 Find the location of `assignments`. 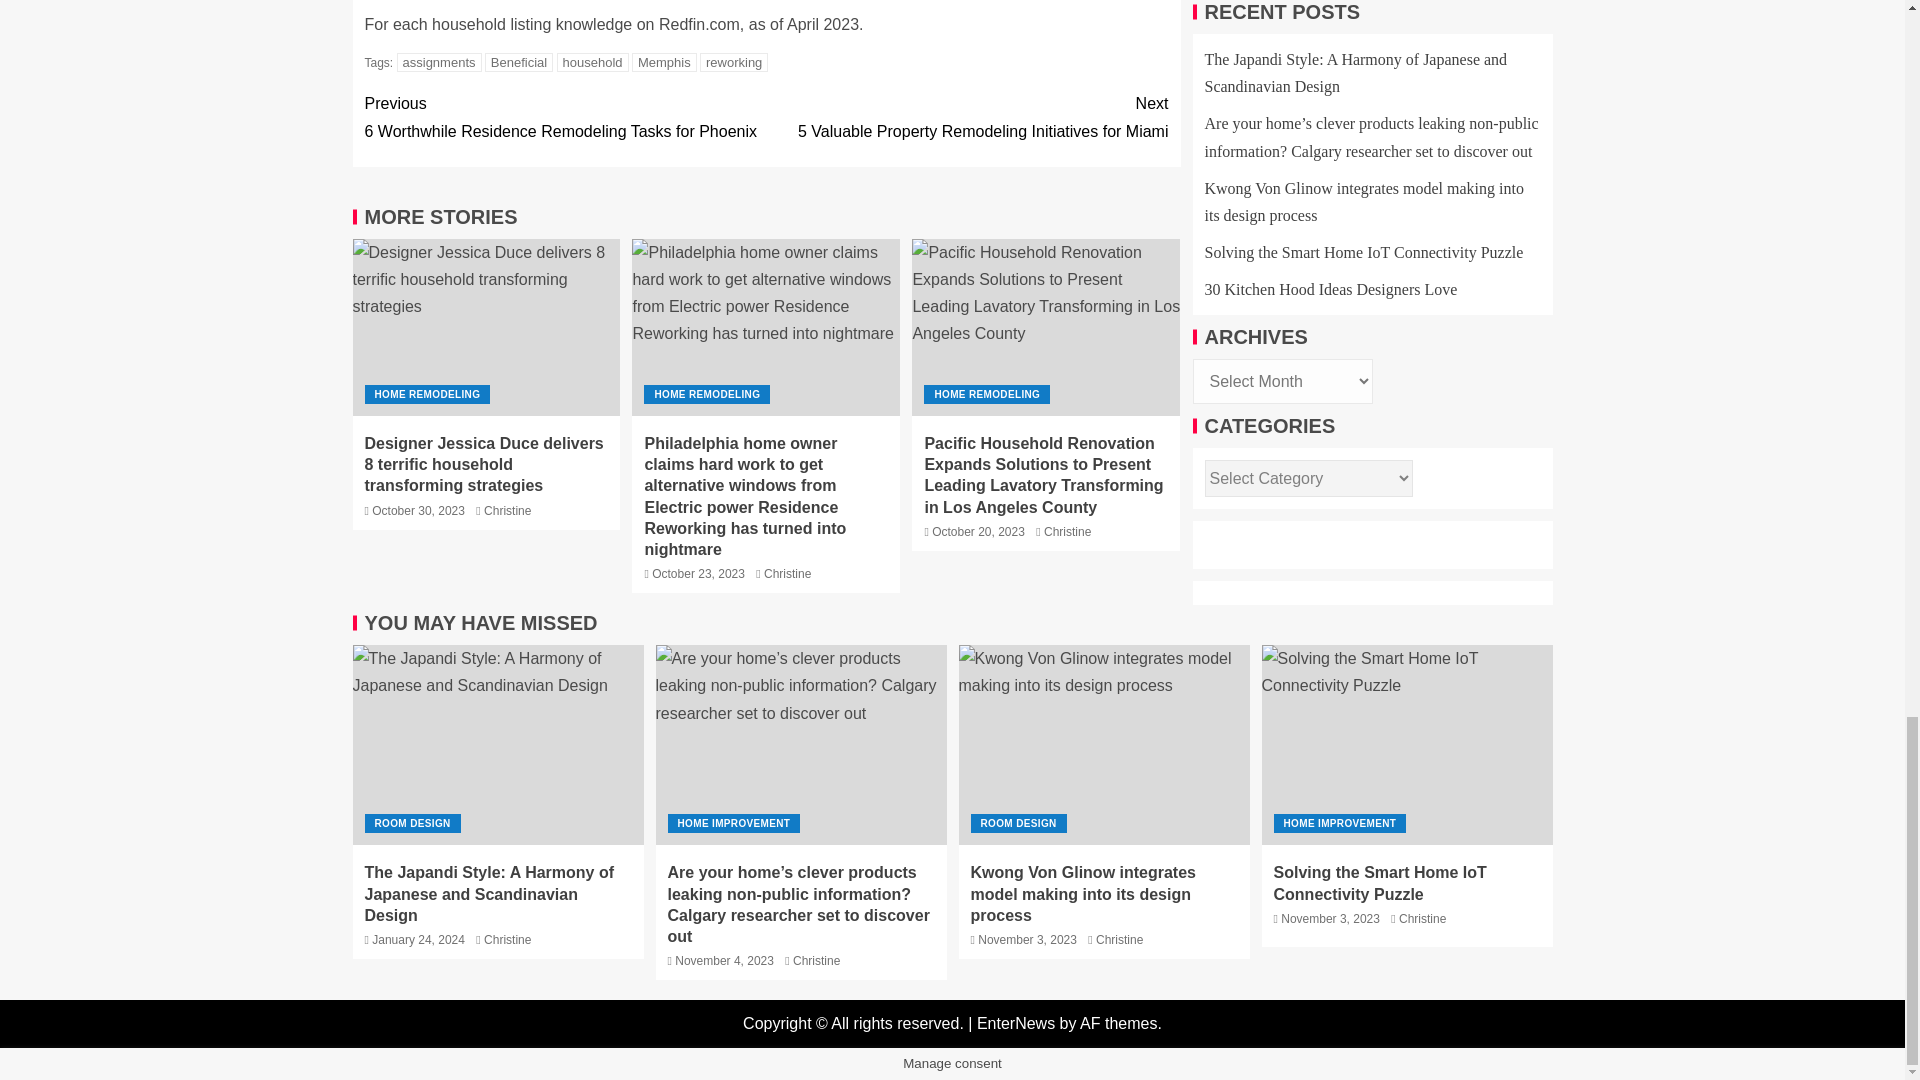

assignments is located at coordinates (426, 394).